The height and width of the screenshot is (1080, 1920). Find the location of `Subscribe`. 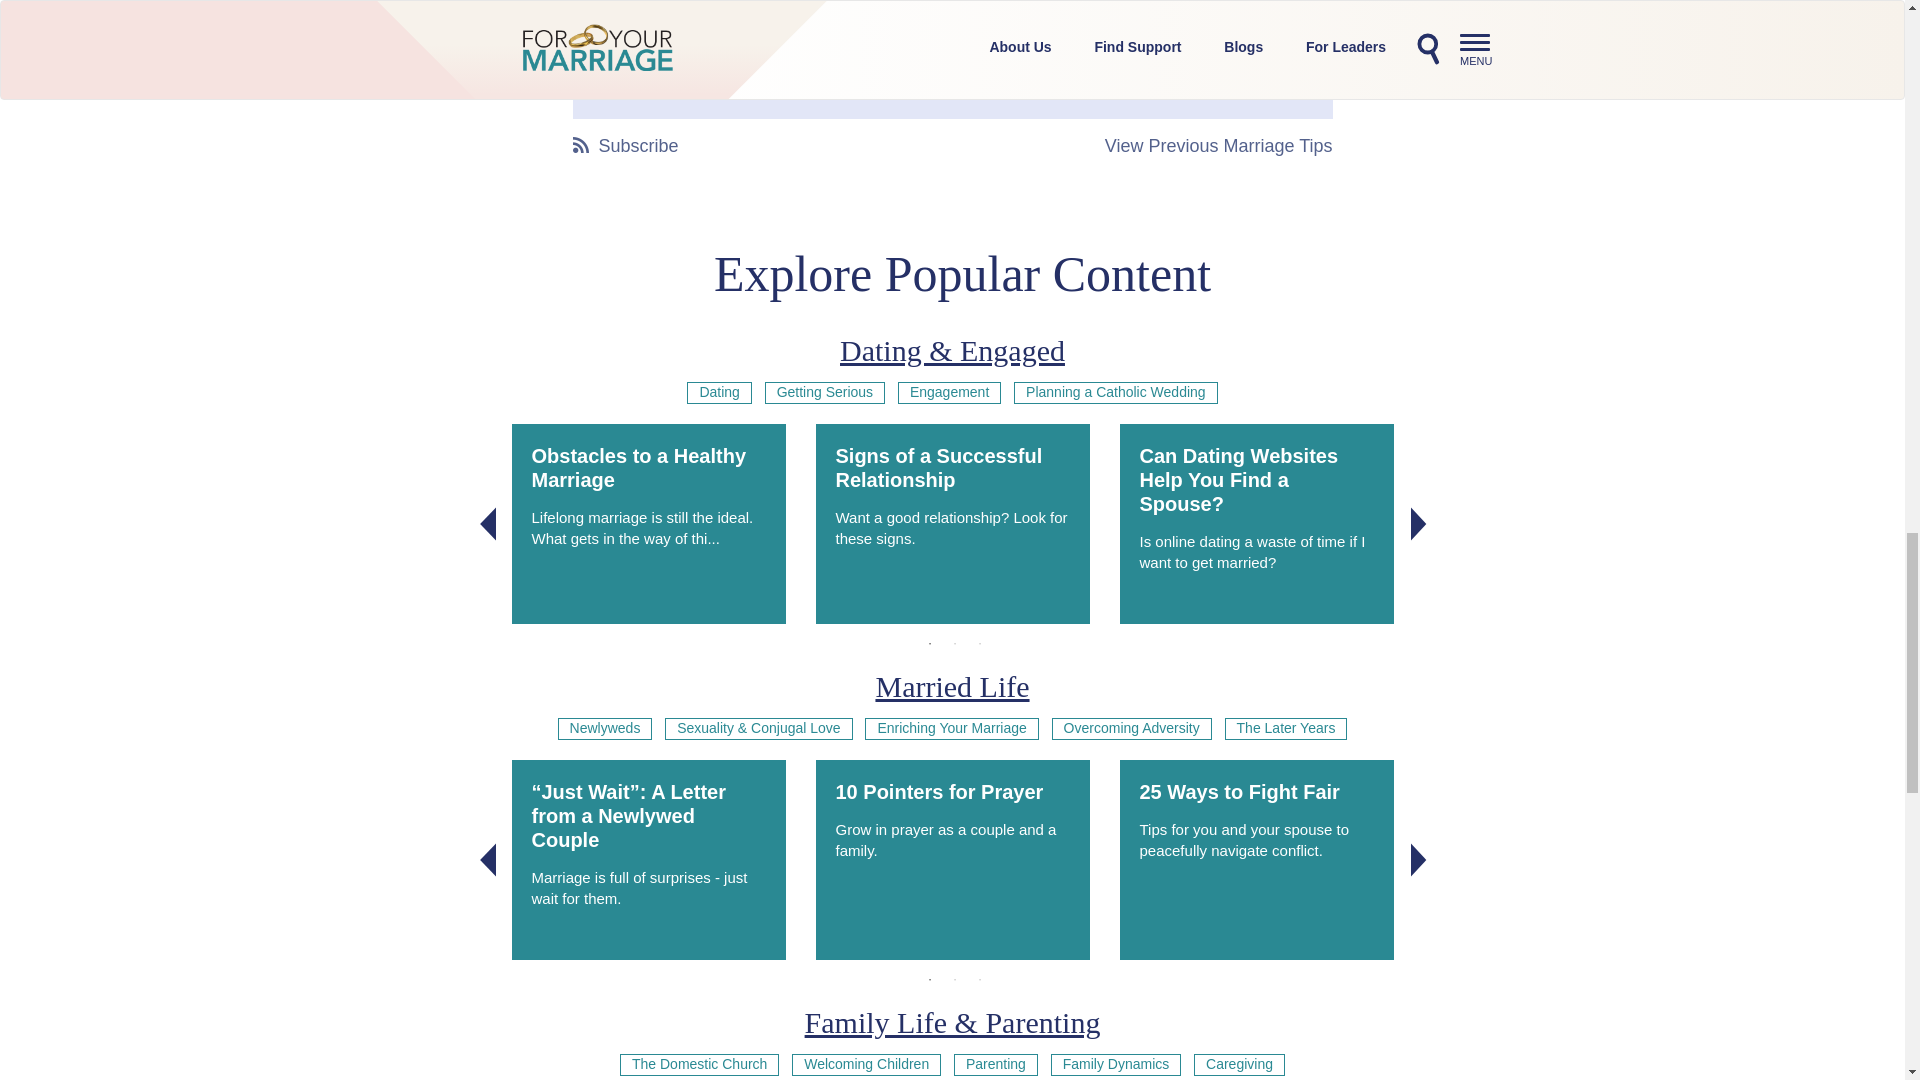

Subscribe is located at coordinates (624, 146).